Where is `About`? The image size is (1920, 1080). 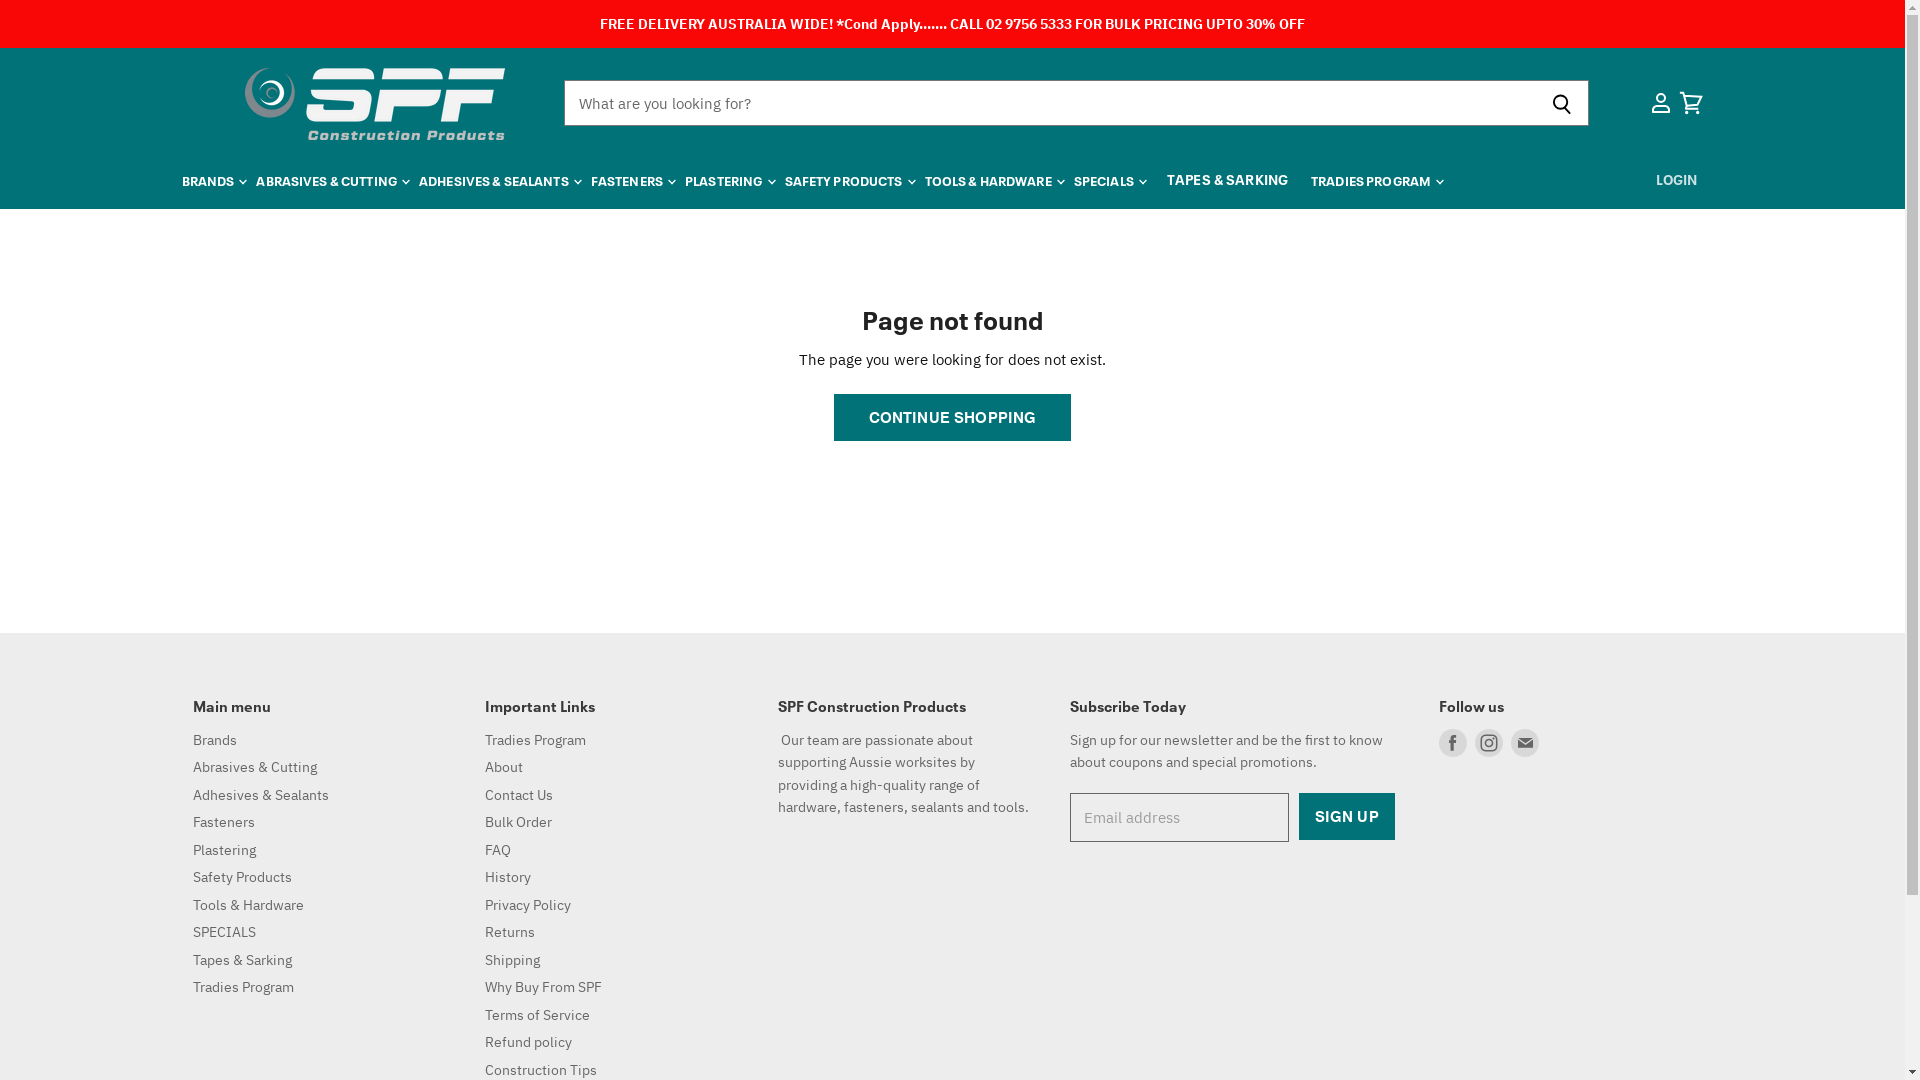 About is located at coordinates (504, 767).